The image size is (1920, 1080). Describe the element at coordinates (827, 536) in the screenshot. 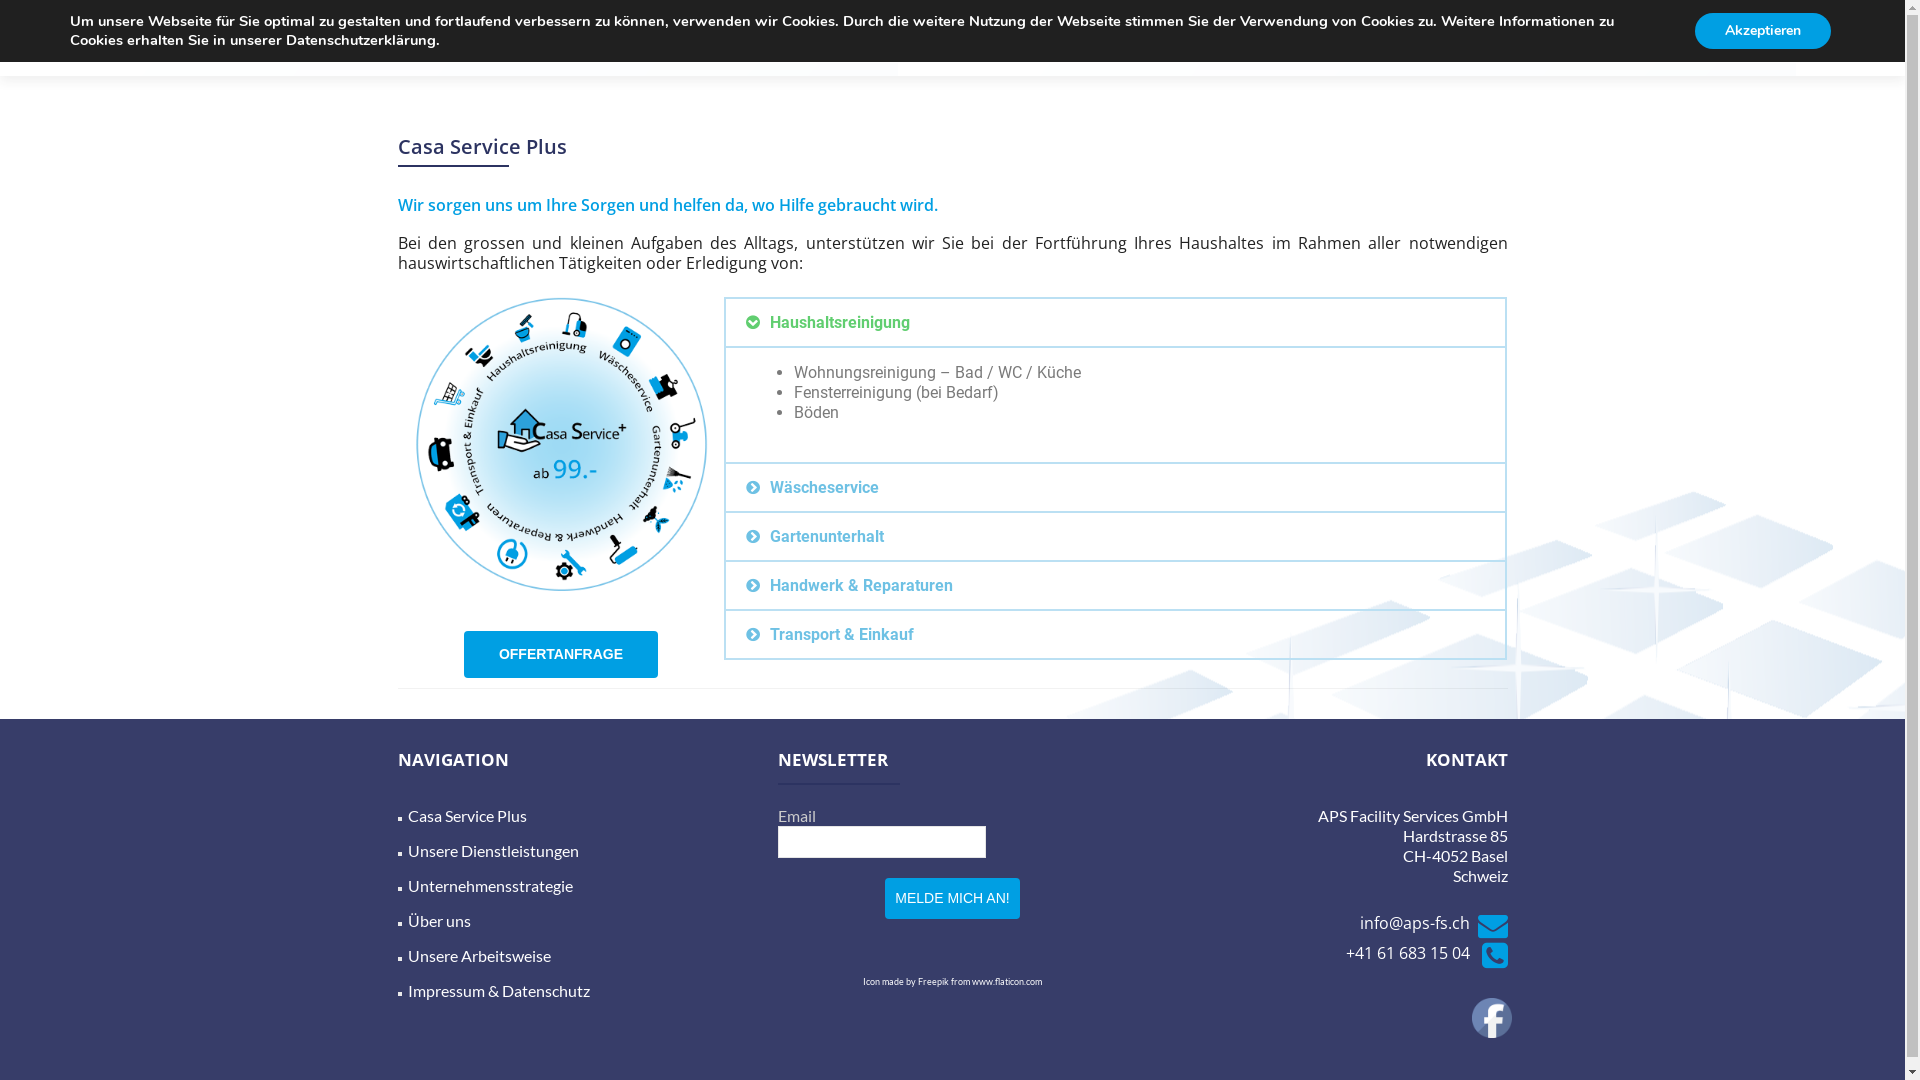

I see `Gartenunterhalt` at that location.